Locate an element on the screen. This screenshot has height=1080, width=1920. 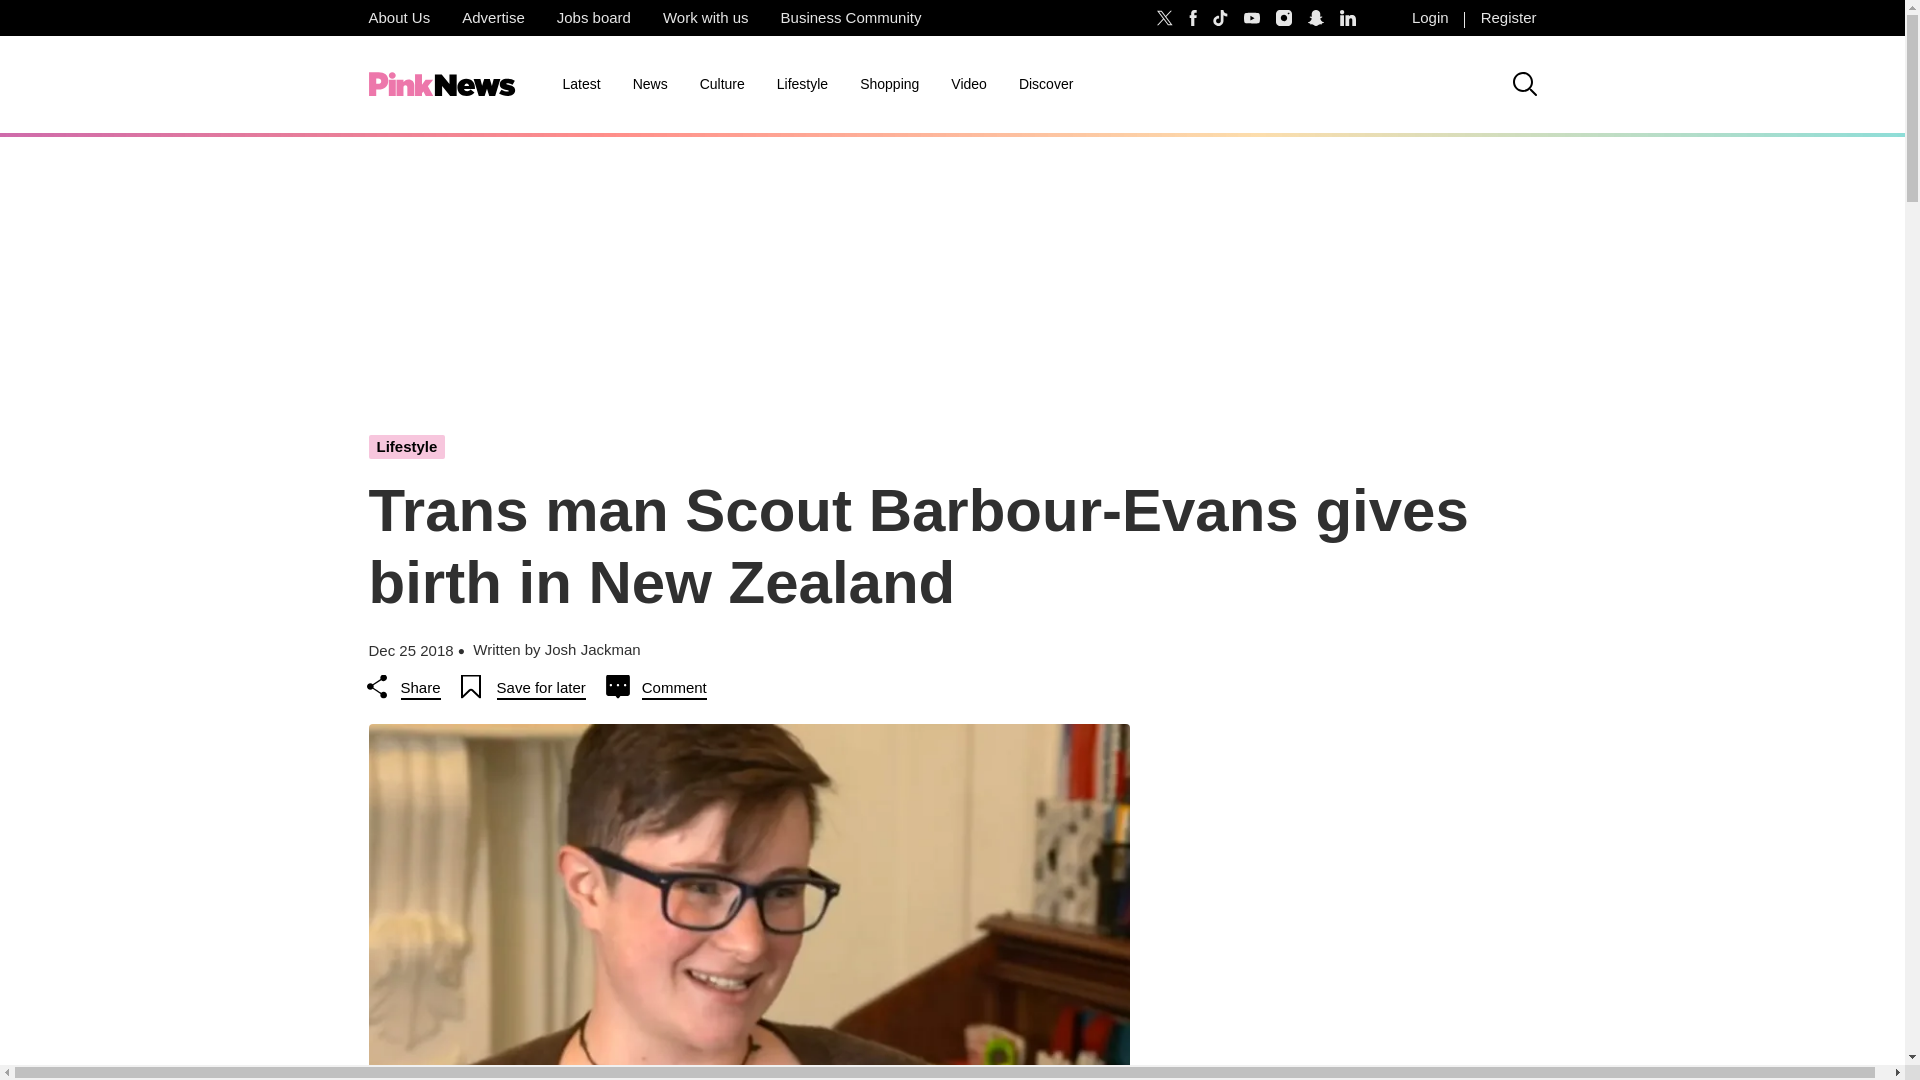
Business Community is located at coordinates (851, 18).